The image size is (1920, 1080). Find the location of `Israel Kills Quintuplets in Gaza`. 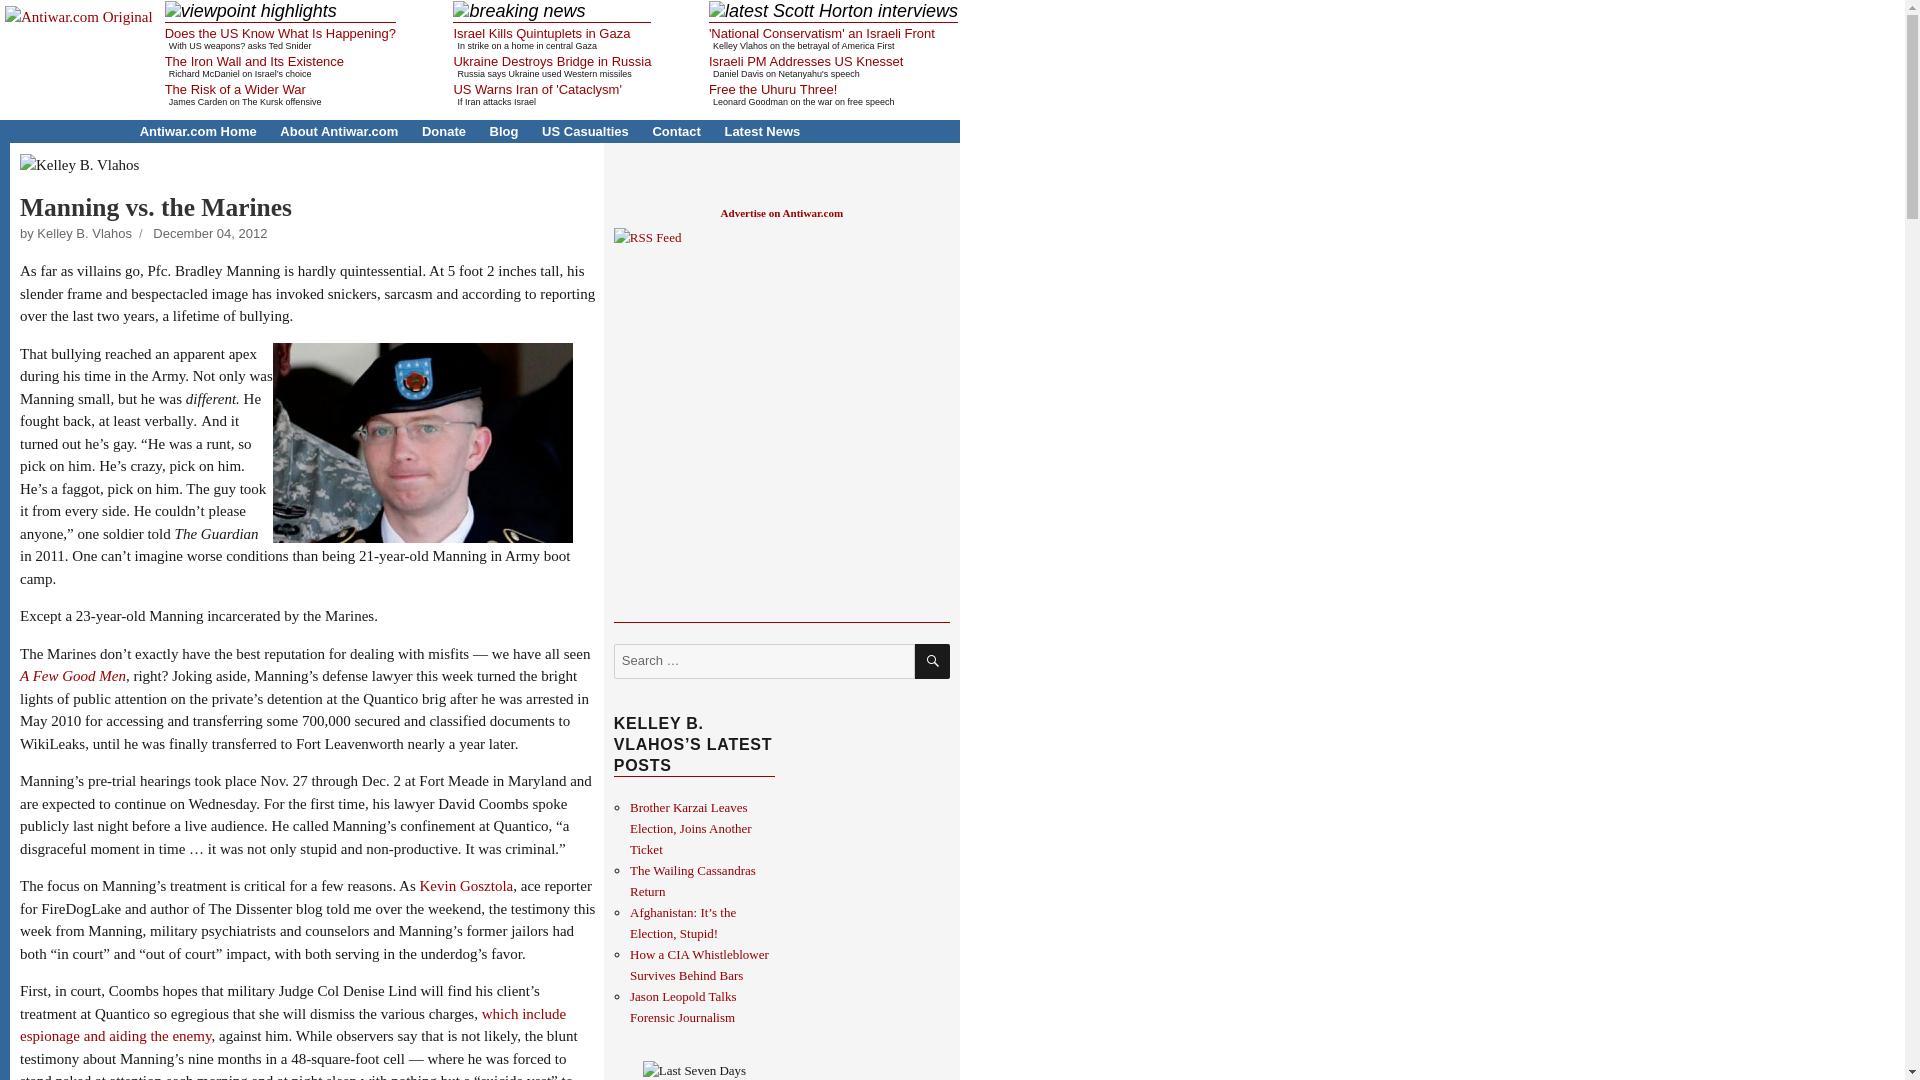

Israel Kills Quintuplets in Gaza is located at coordinates (541, 33).